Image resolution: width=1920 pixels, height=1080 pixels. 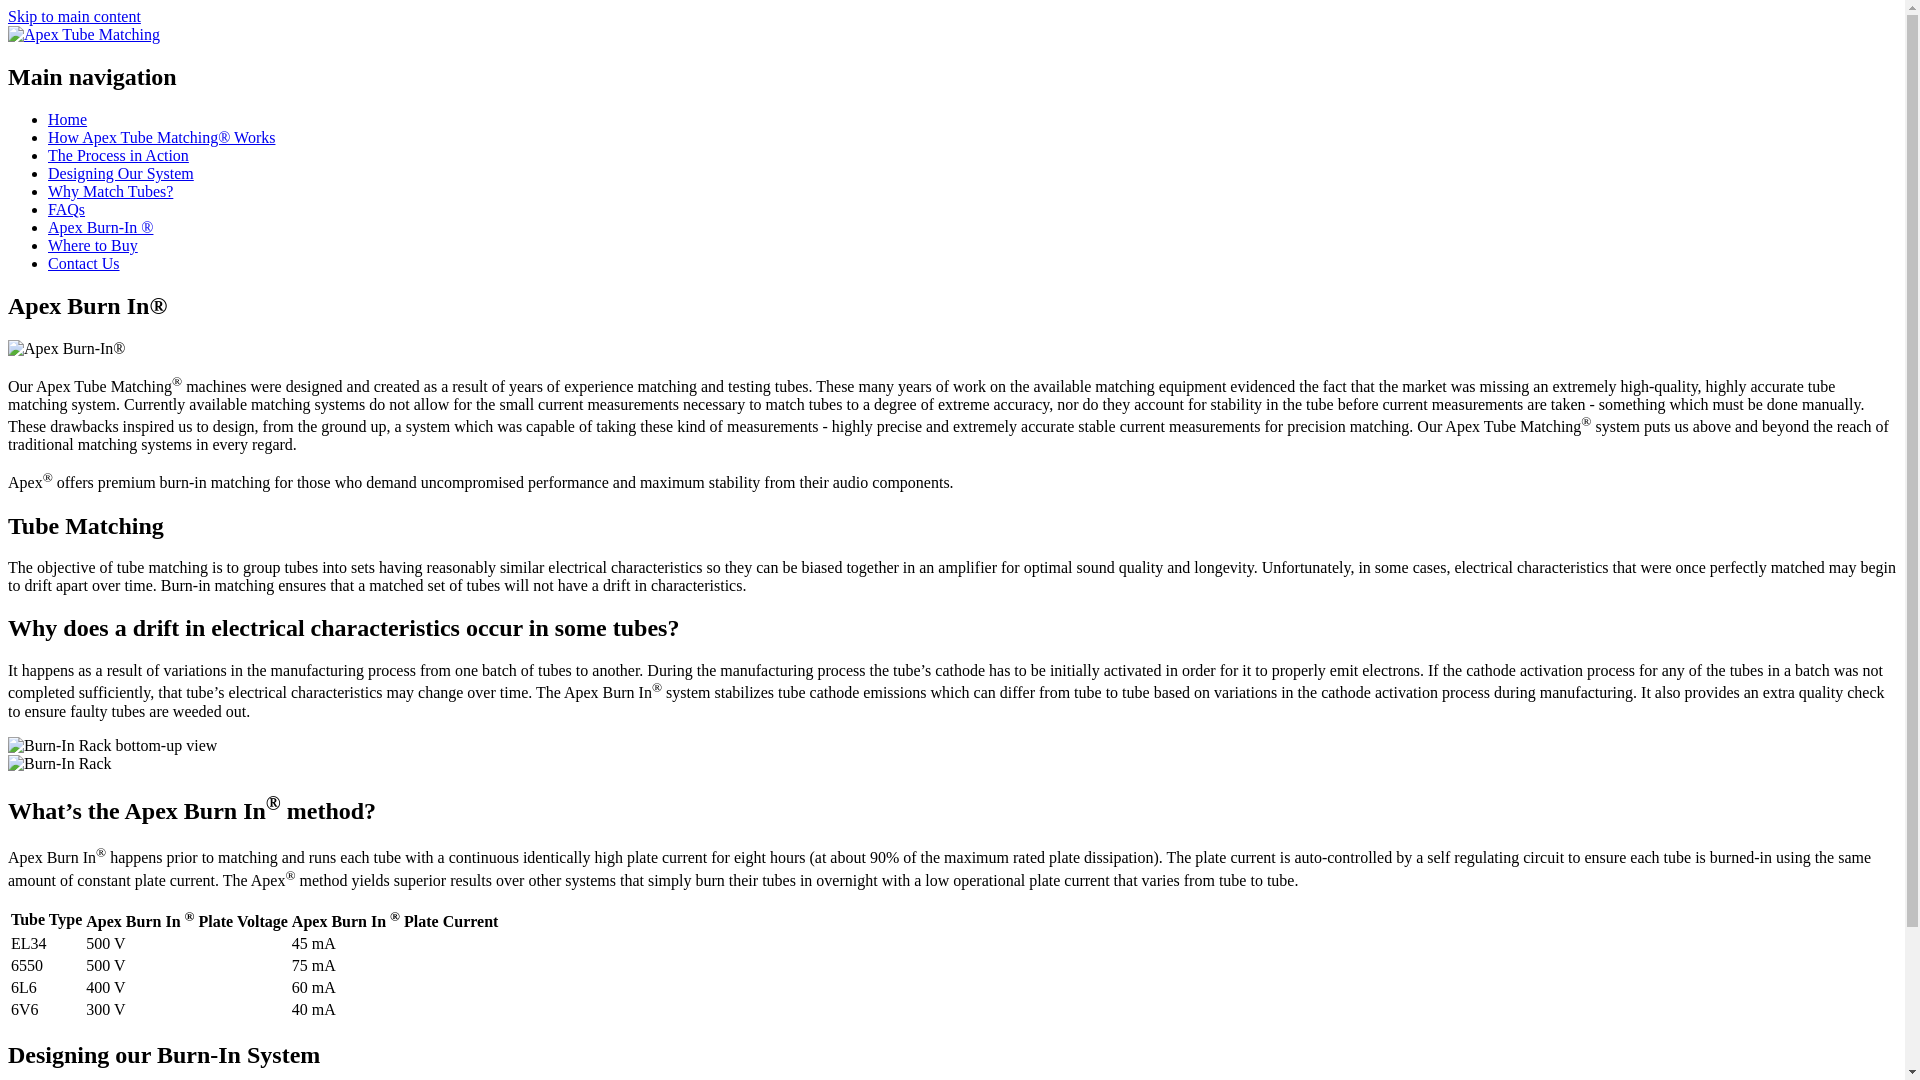 What do you see at coordinates (120, 174) in the screenshot?
I see `Designing Our System` at bounding box center [120, 174].